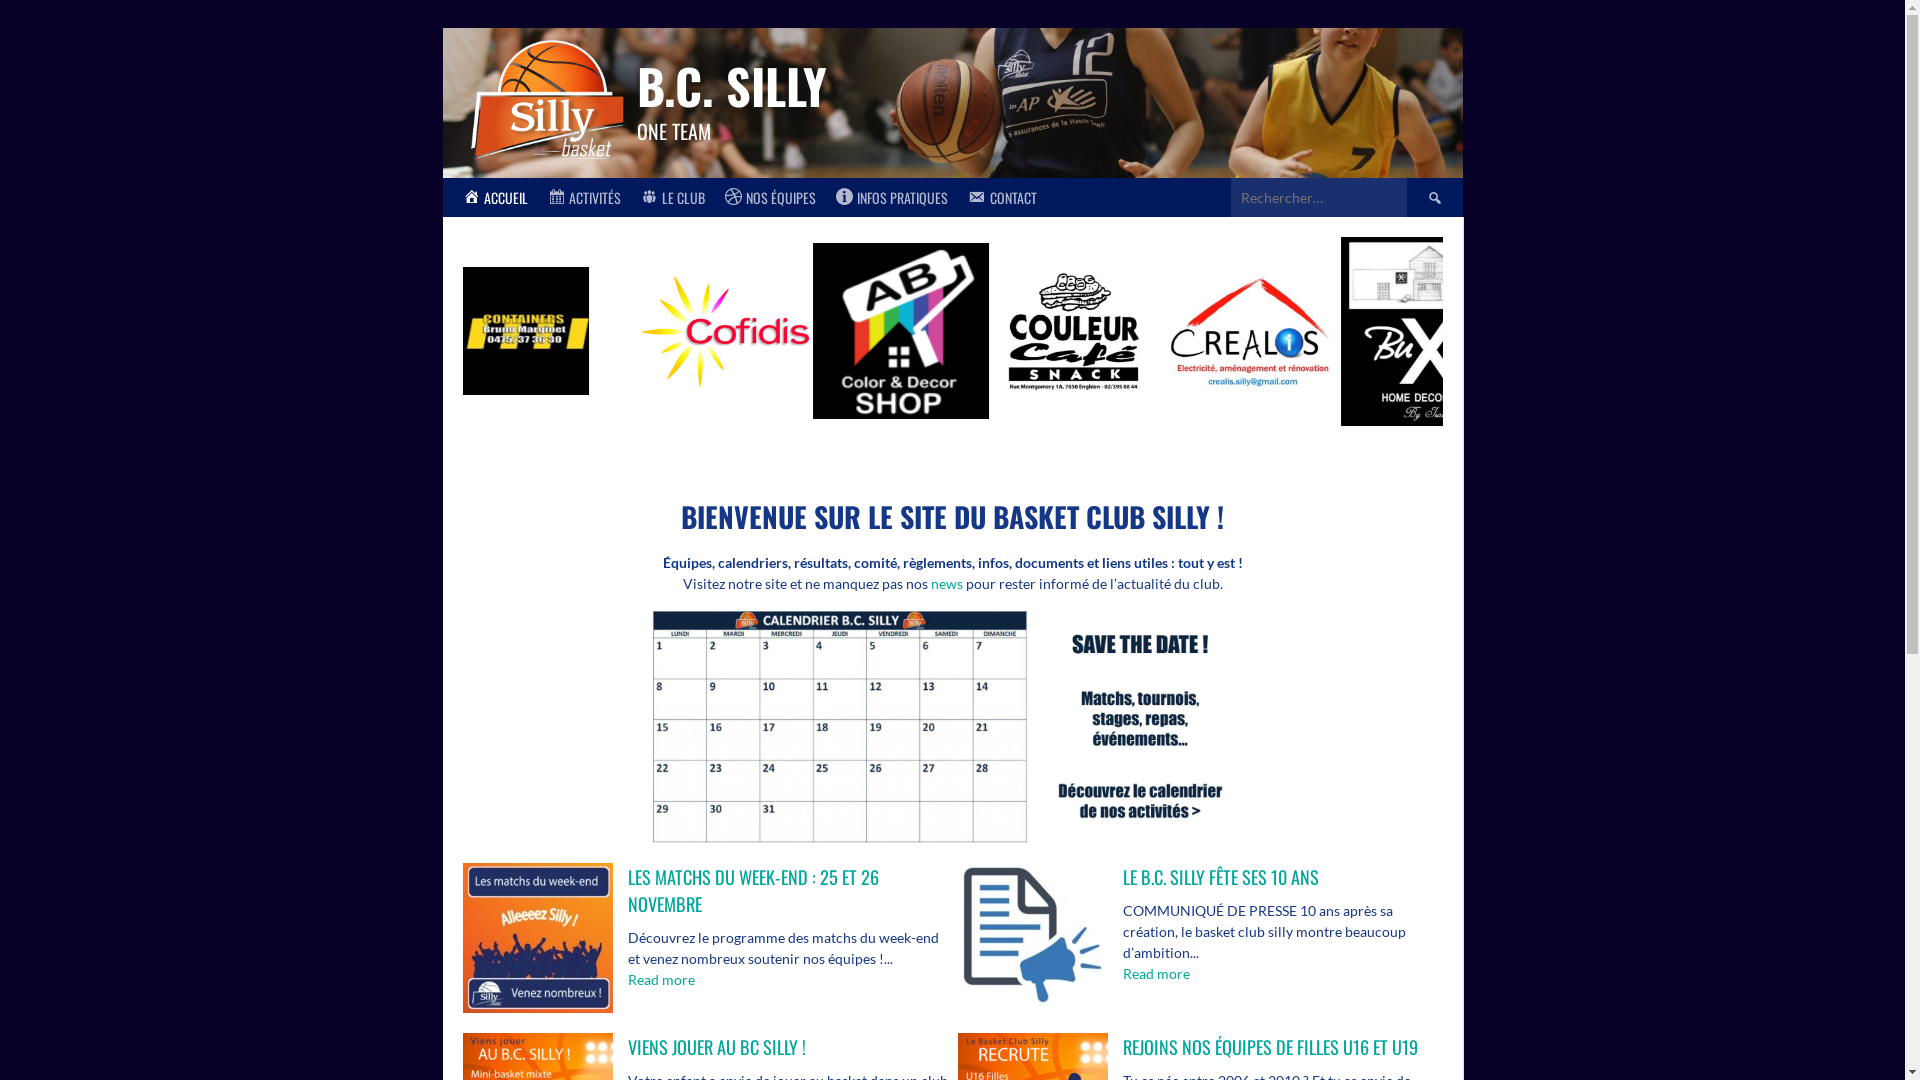 This screenshot has height=1080, width=1920. Describe the element at coordinates (1434, 198) in the screenshot. I see `Rechercher` at that location.